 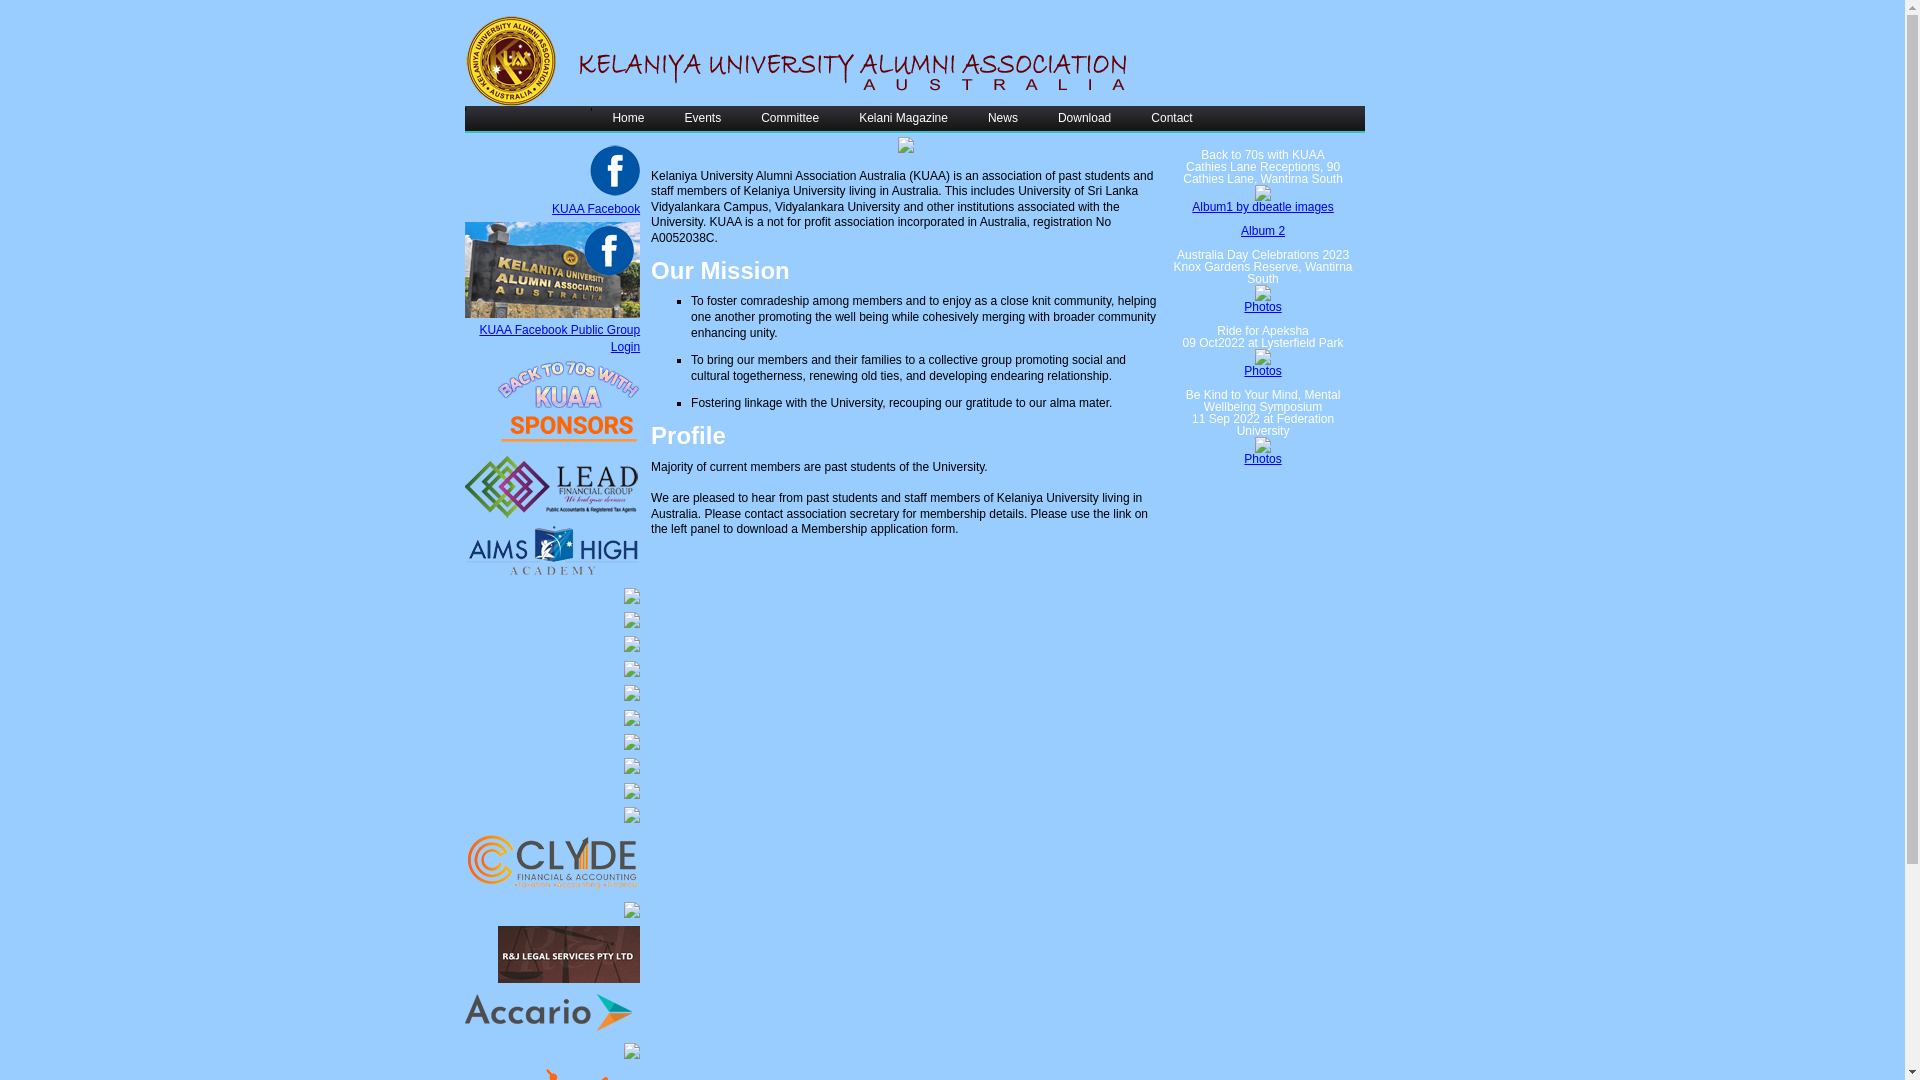 What do you see at coordinates (1262, 371) in the screenshot?
I see `Photos` at bounding box center [1262, 371].